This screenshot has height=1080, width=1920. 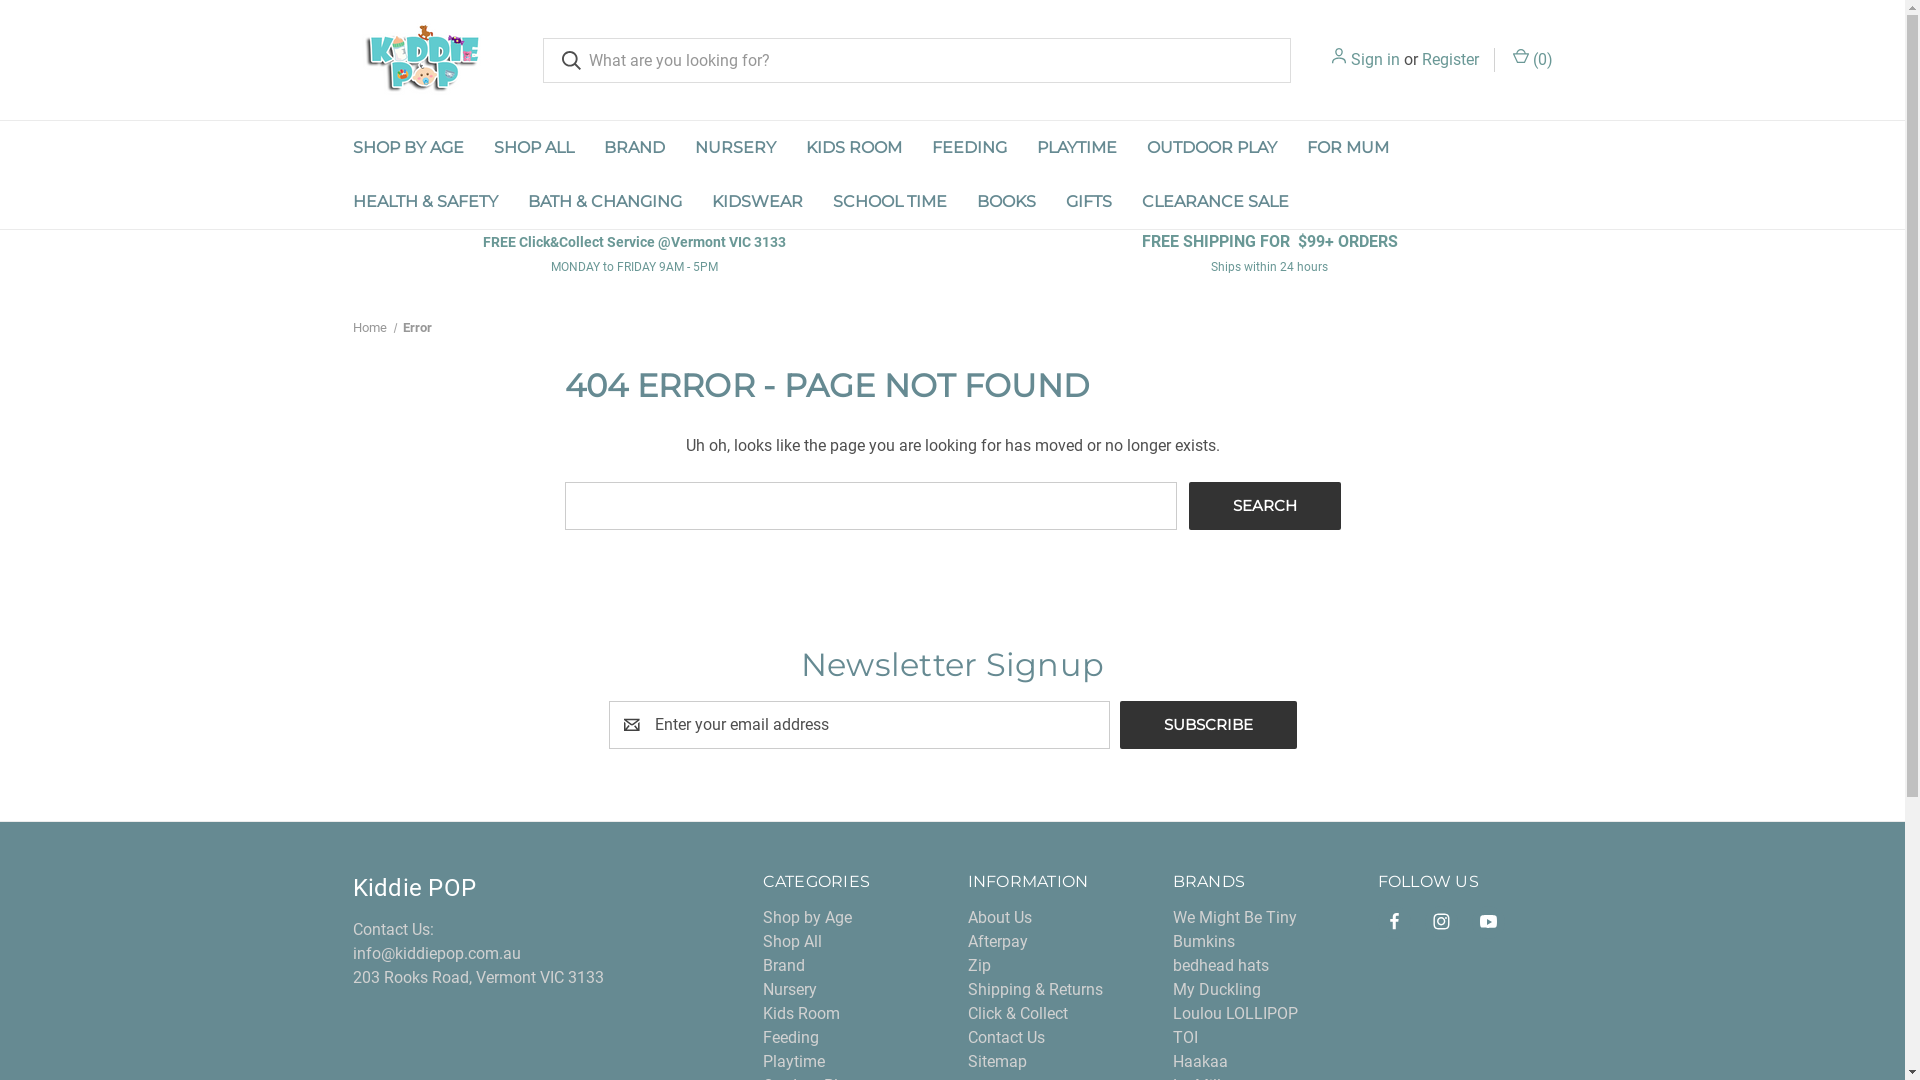 I want to click on Haakaa, so click(x=1200, y=1062).